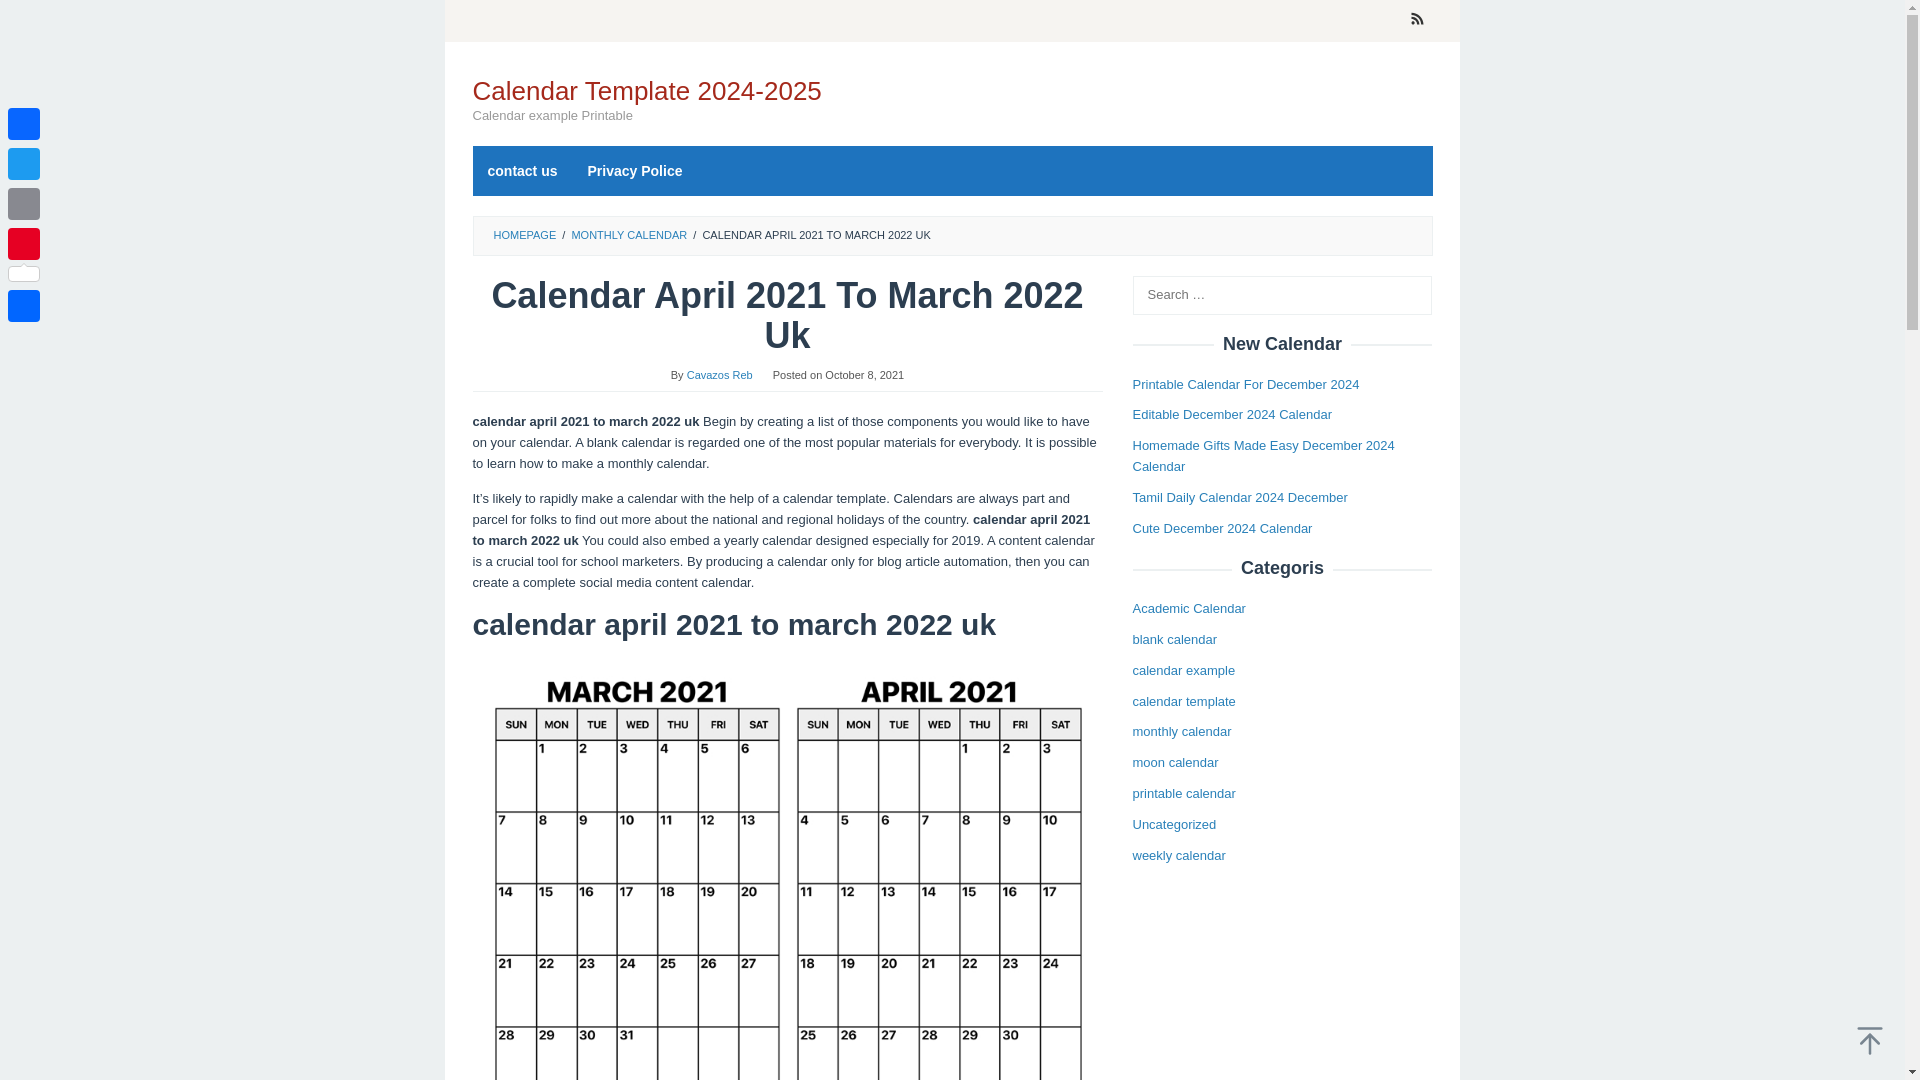 The height and width of the screenshot is (1080, 1920). What do you see at coordinates (1246, 384) in the screenshot?
I see `Printable Calendar For December 2024` at bounding box center [1246, 384].